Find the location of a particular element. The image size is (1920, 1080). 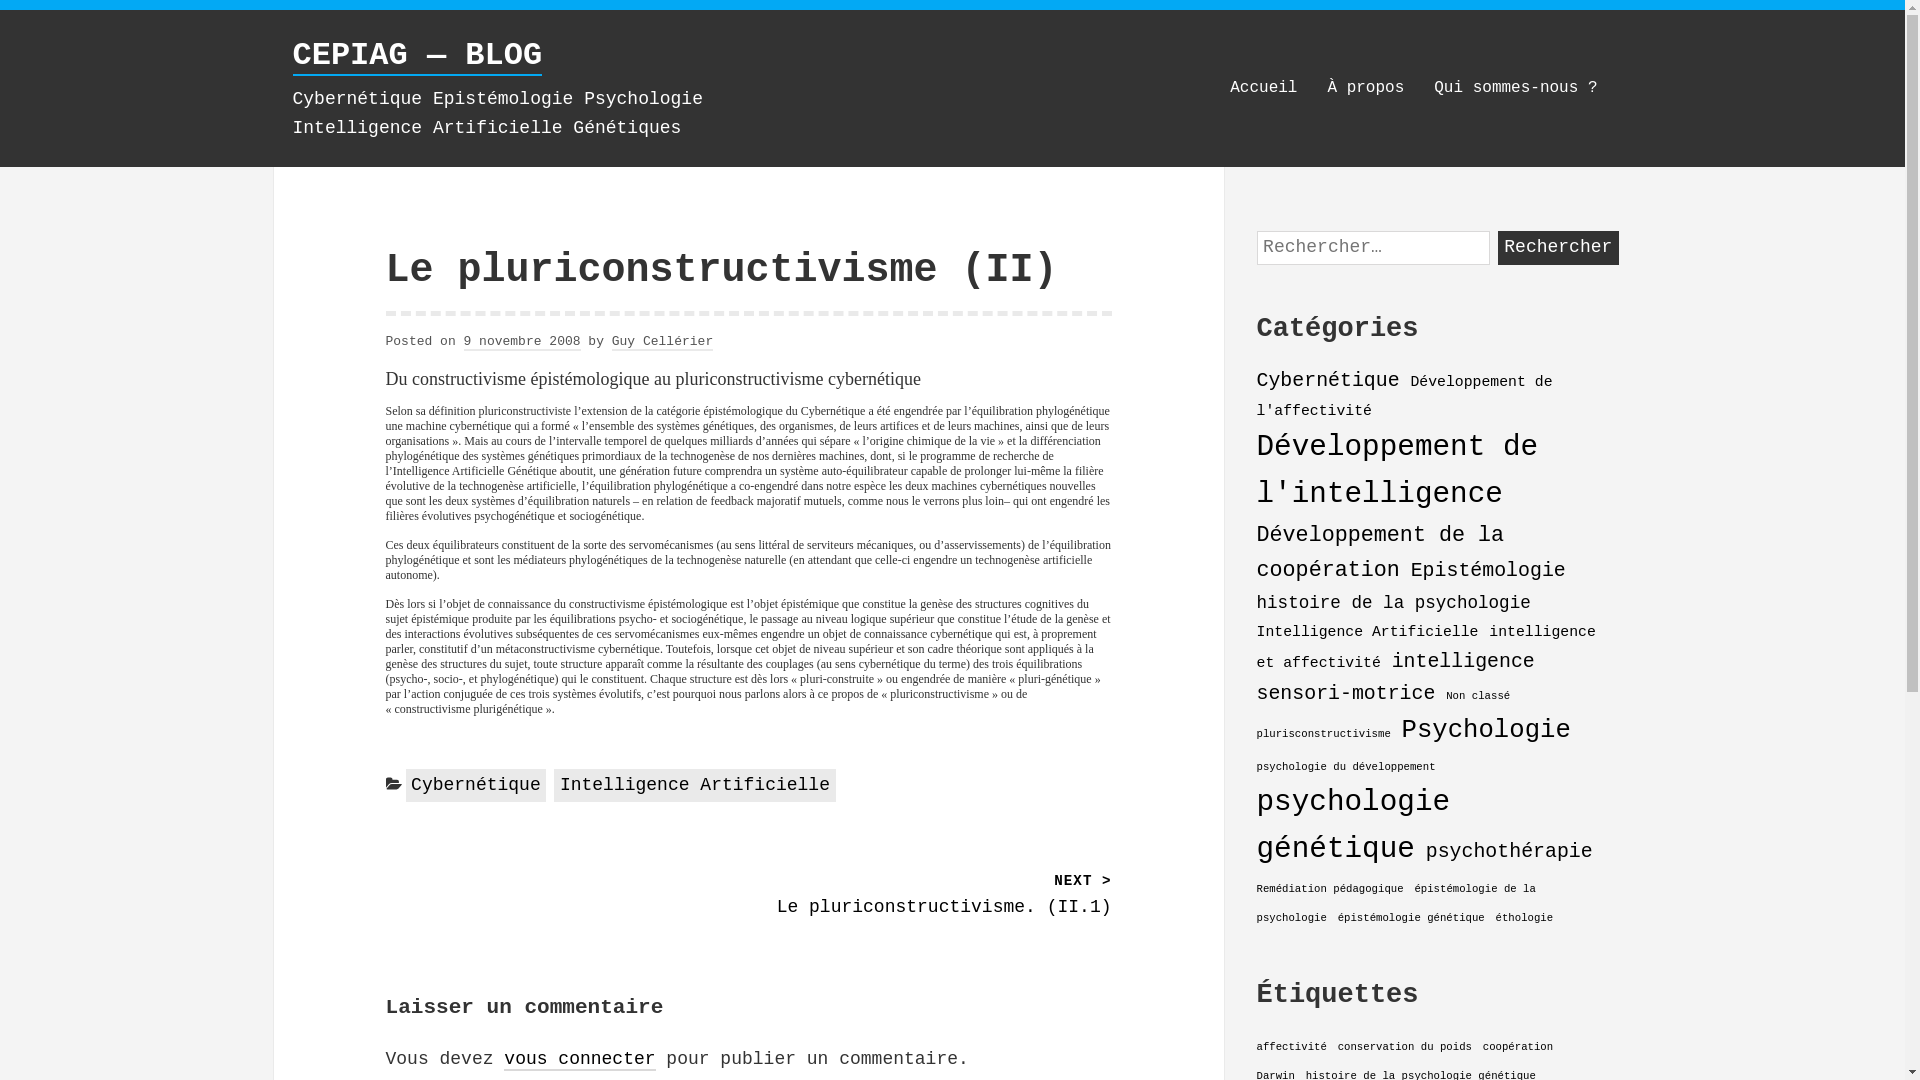

NEXT >
Next post:
Le pluriconstructivisme. (II.1) is located at coordinates (930, 896).